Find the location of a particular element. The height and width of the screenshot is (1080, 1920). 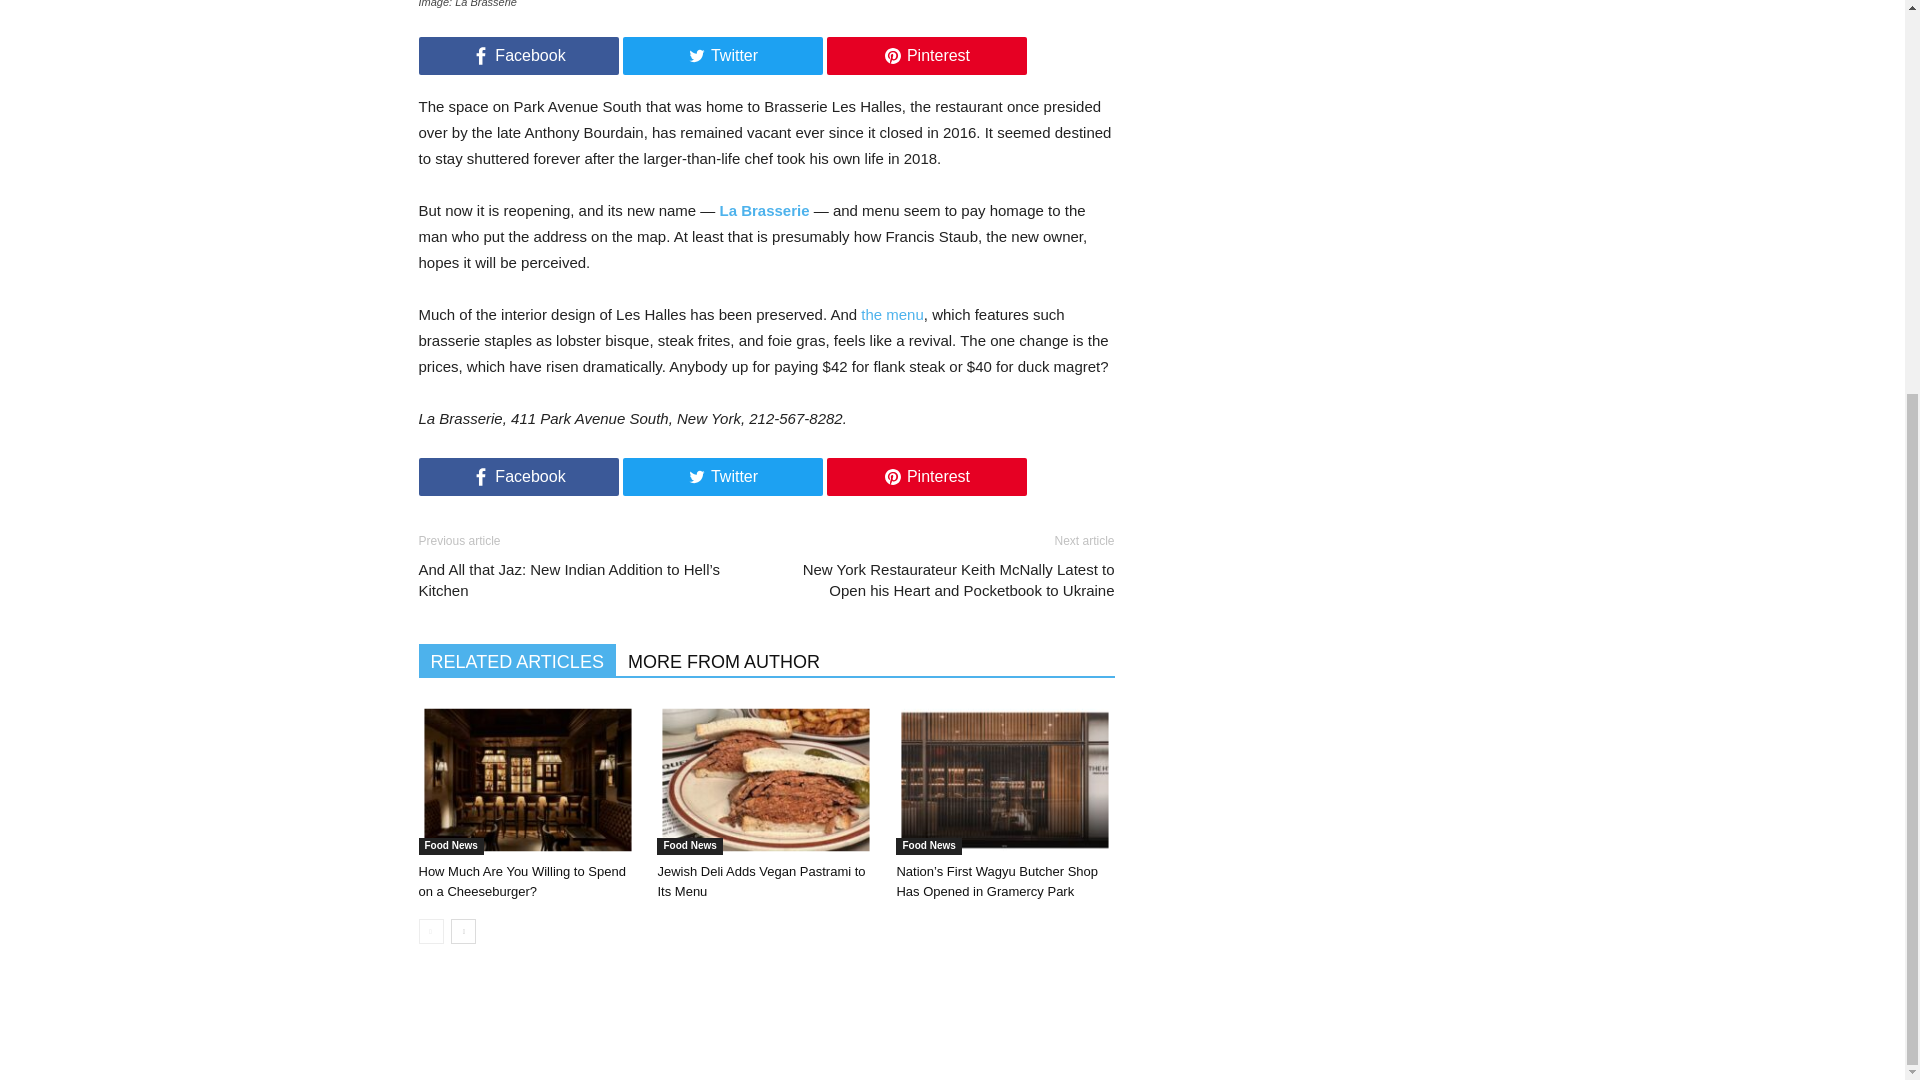

Jewish Deli Adds Vegan Pastrami to Its Menu is located at coordinates (772, 783).